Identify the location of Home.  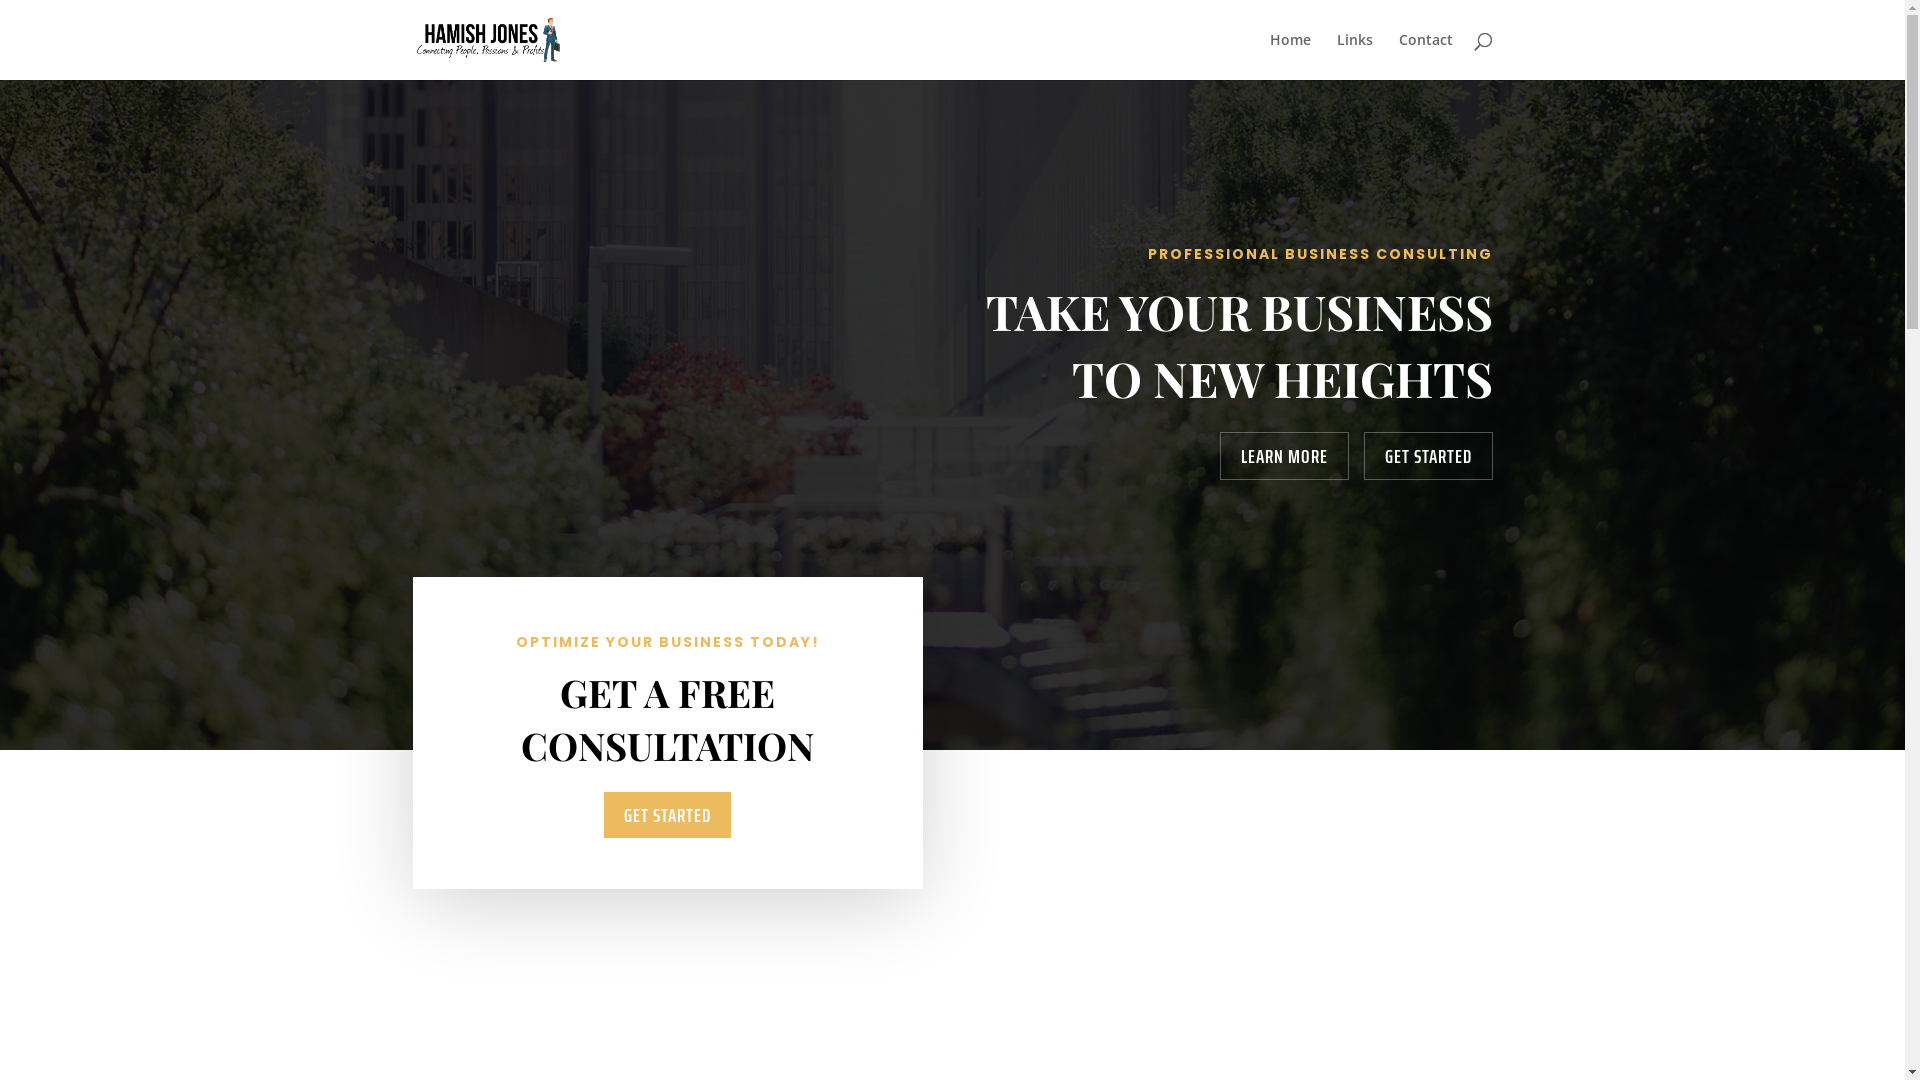
(1290, 56).